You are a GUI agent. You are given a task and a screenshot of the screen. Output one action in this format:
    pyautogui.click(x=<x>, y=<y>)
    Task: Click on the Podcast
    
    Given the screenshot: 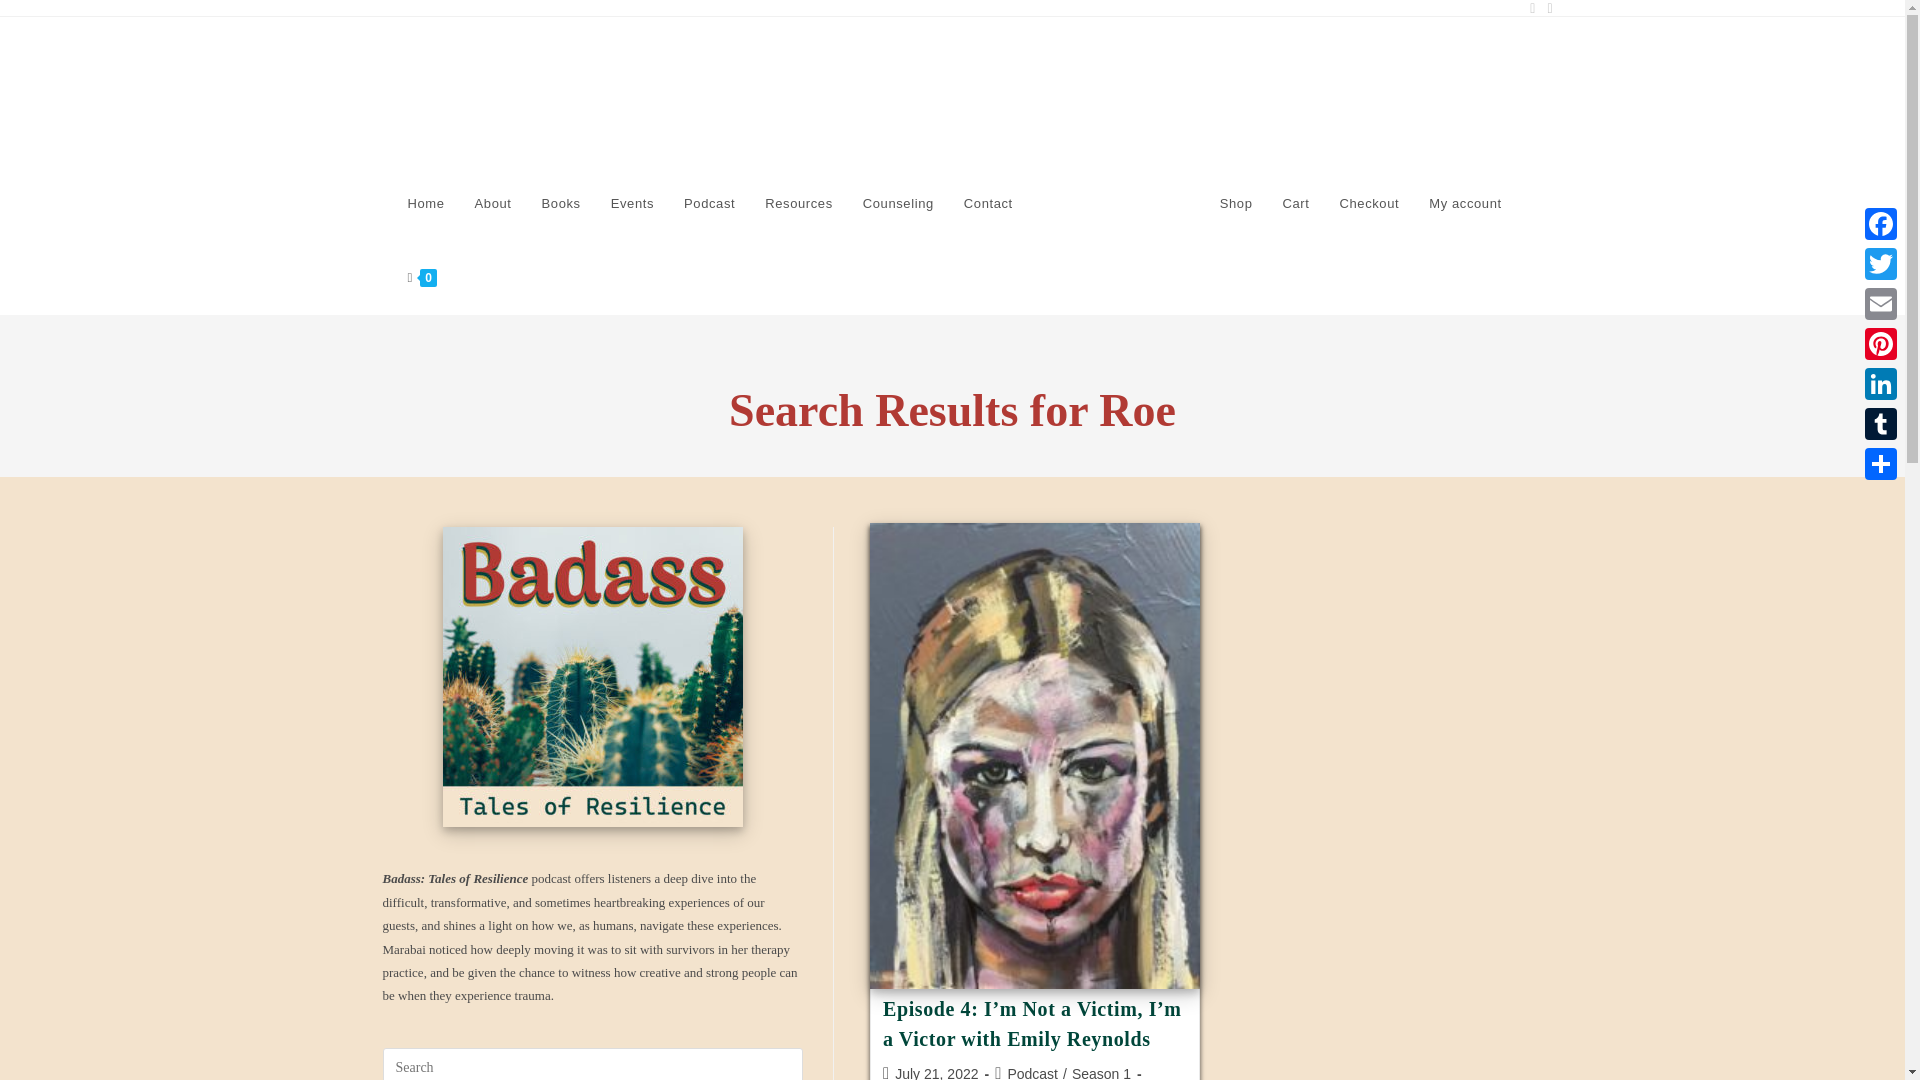 What is the action you would take?
    pyautogui.click(x=709, y=204)
    